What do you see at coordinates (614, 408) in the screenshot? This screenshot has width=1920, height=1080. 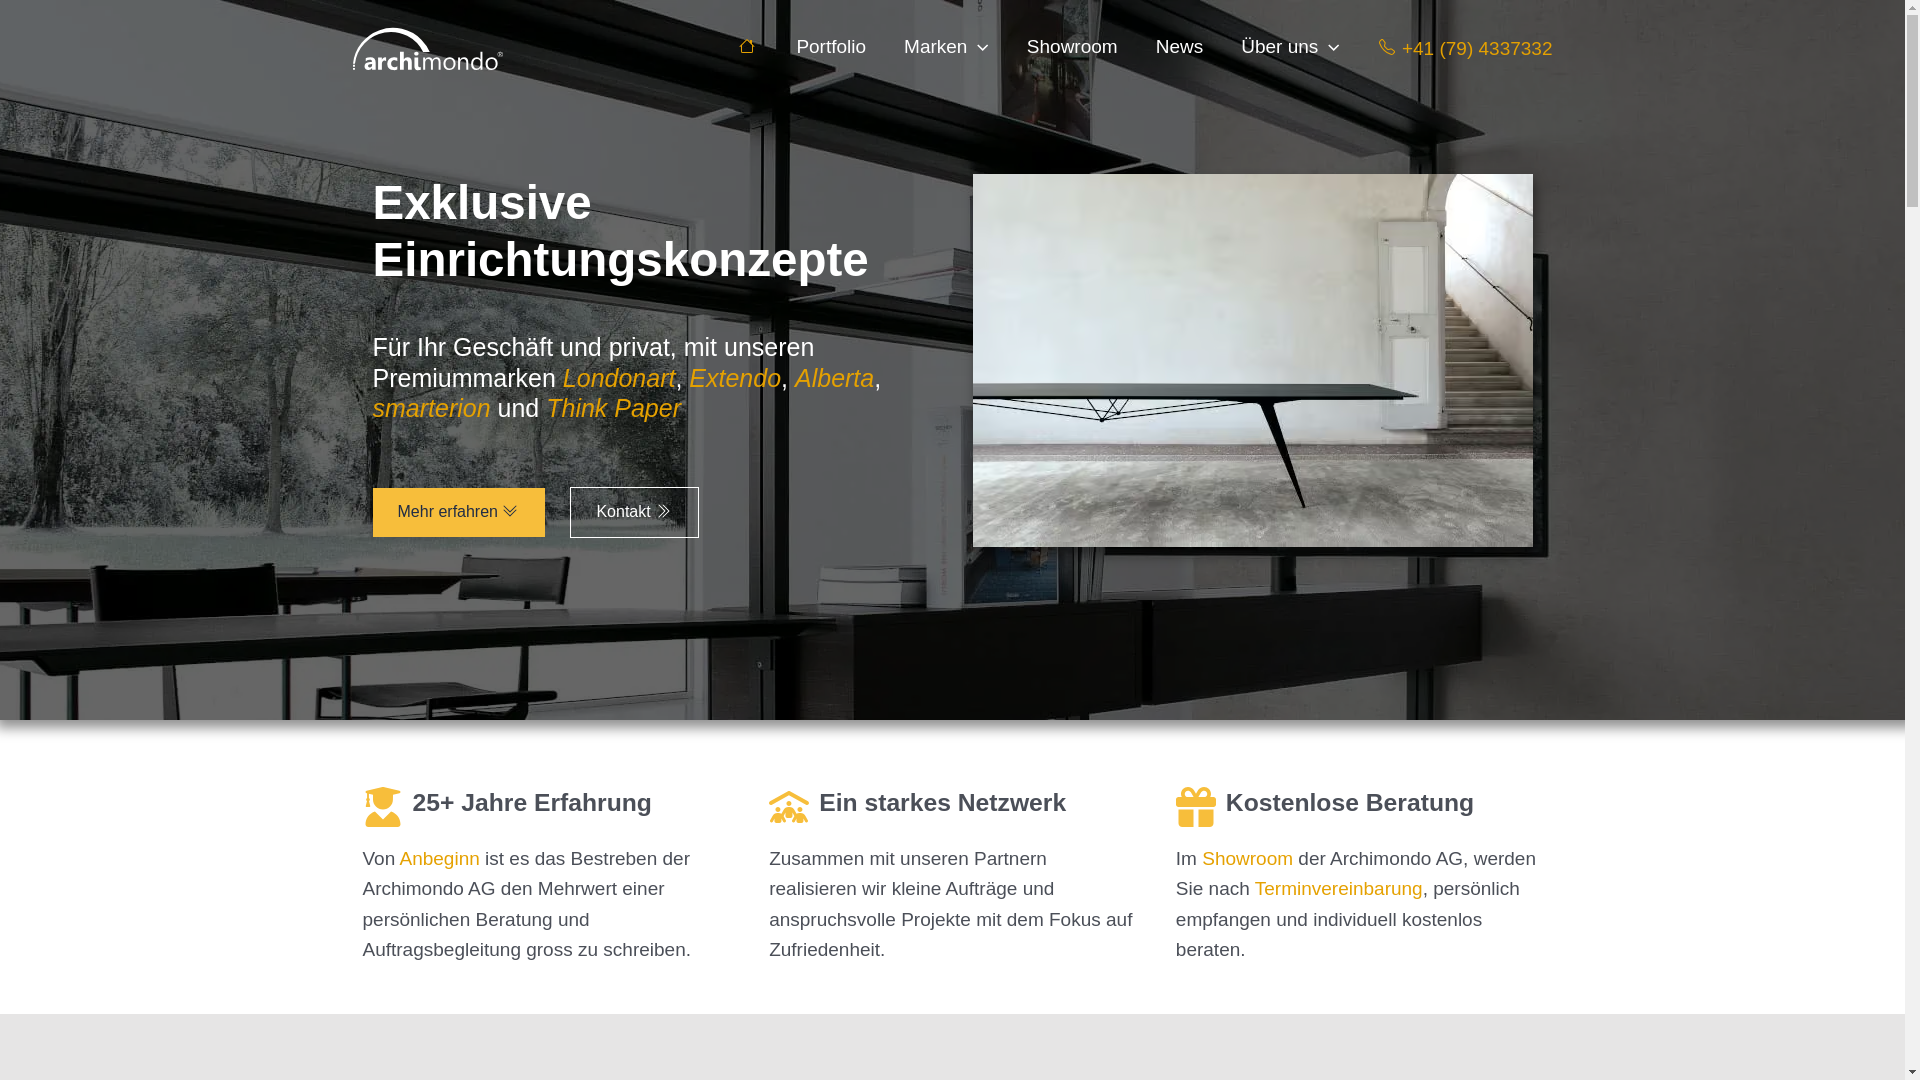 I see `Think Paper` at bounding box center [614, 408].